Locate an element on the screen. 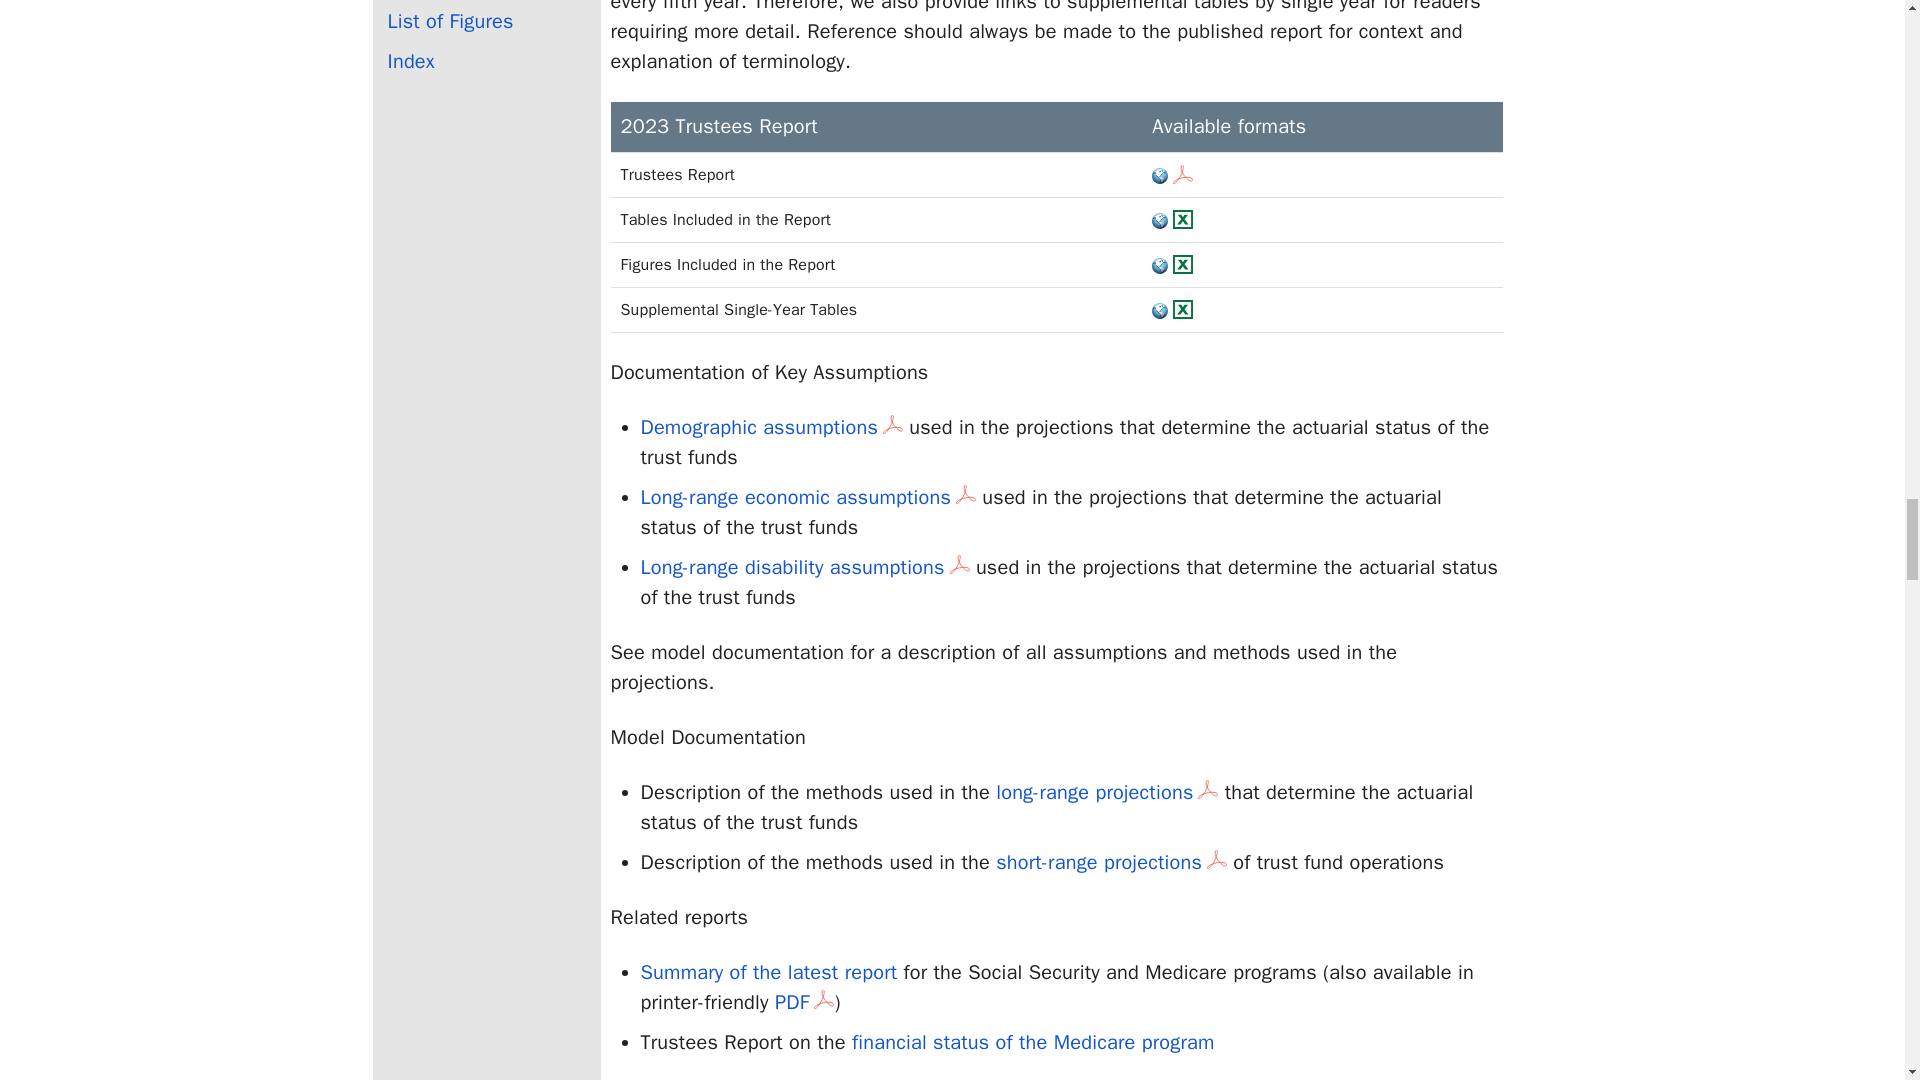 The image size is (1920, 1080). Index is located at coordinates (486, 62).